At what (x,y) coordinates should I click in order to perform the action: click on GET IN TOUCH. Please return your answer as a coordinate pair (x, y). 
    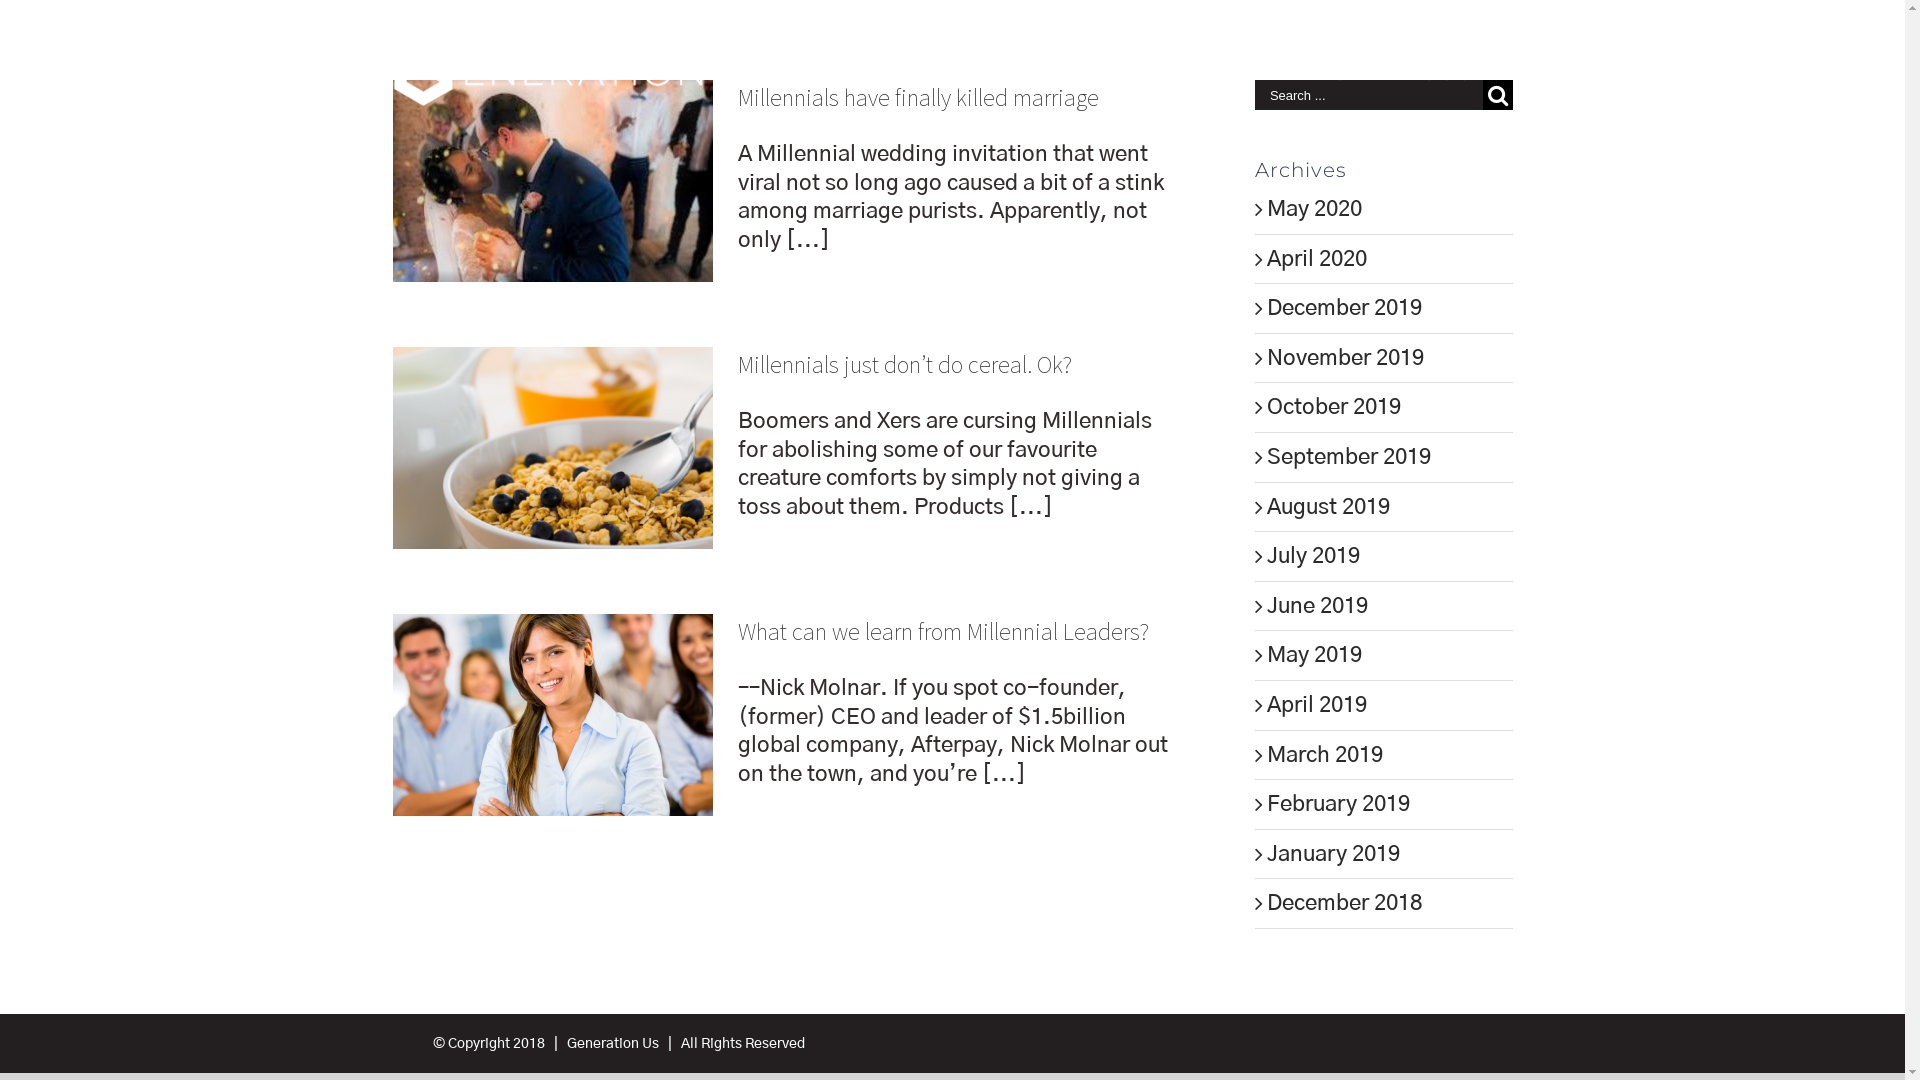
    Looking at the image, I should click on (1408, 72).